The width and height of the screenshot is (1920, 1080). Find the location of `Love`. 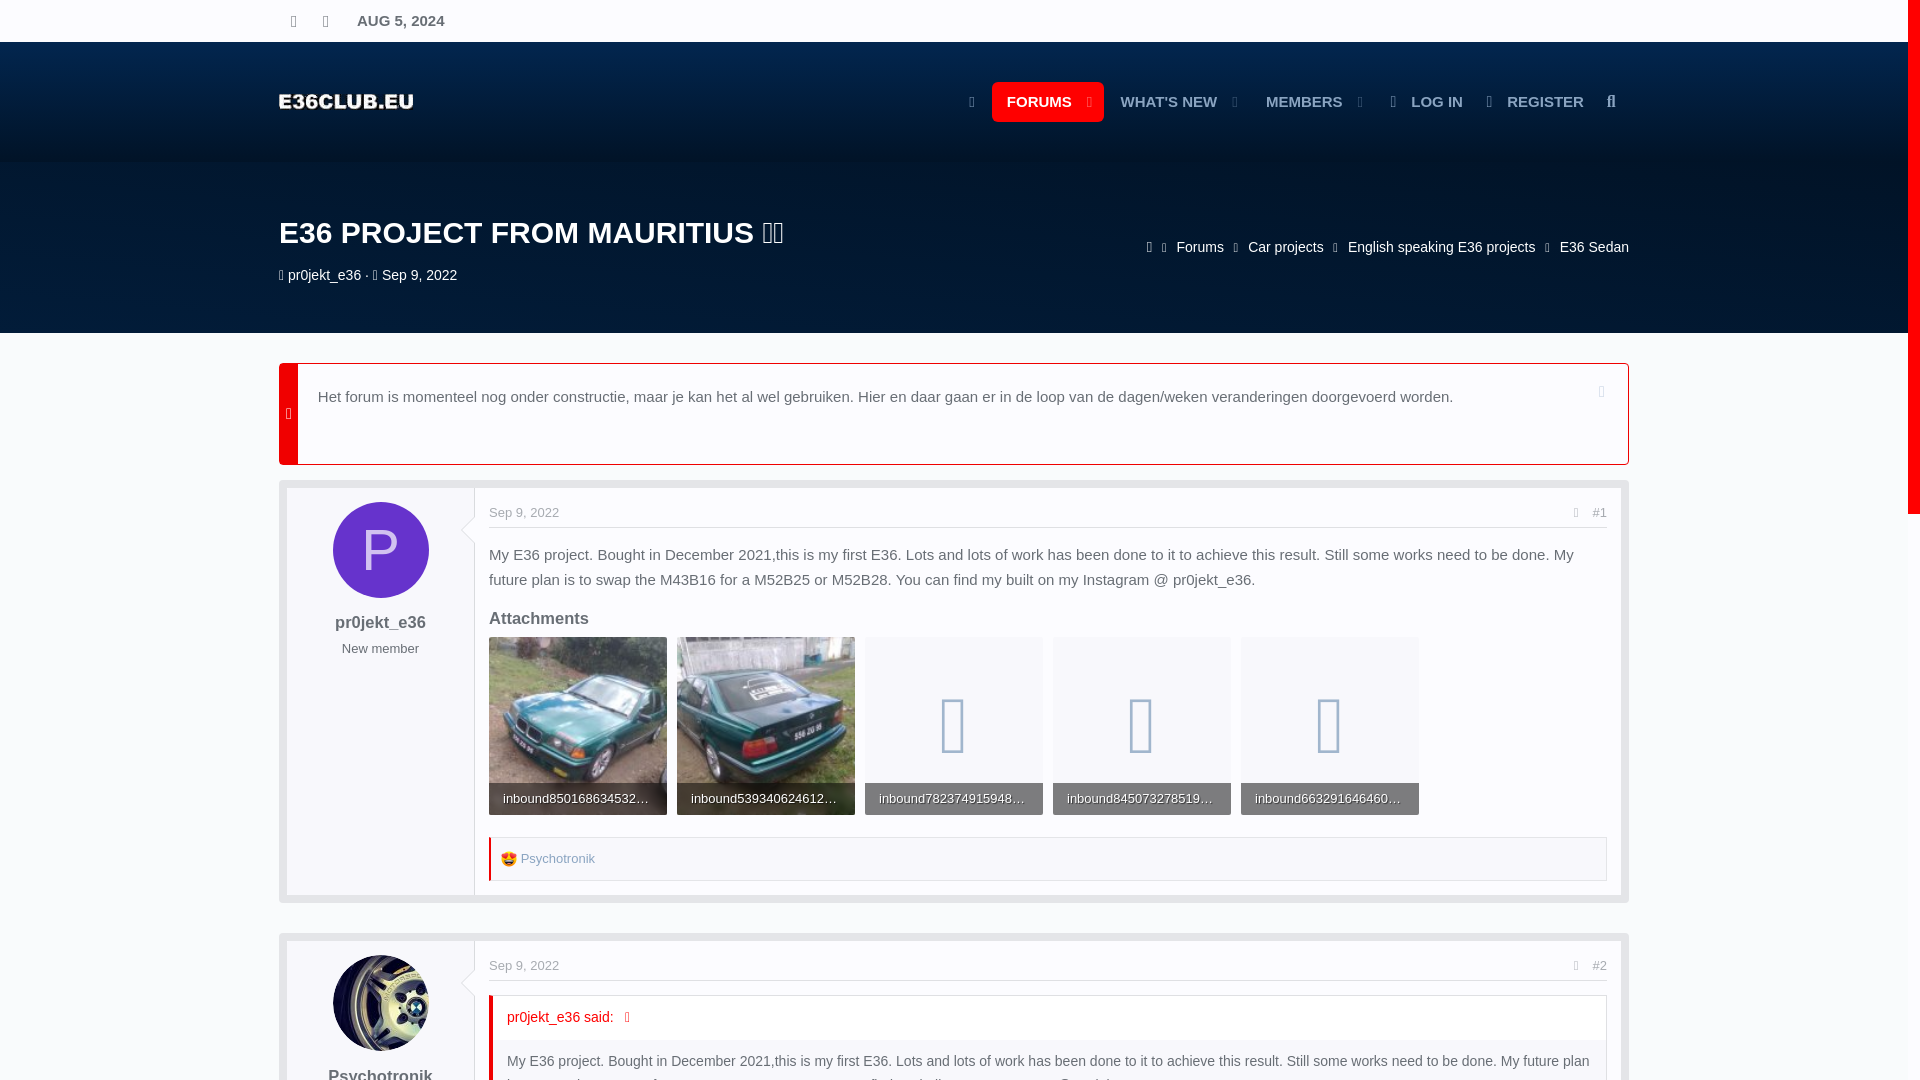

Love is located at coordinates (508, 859).